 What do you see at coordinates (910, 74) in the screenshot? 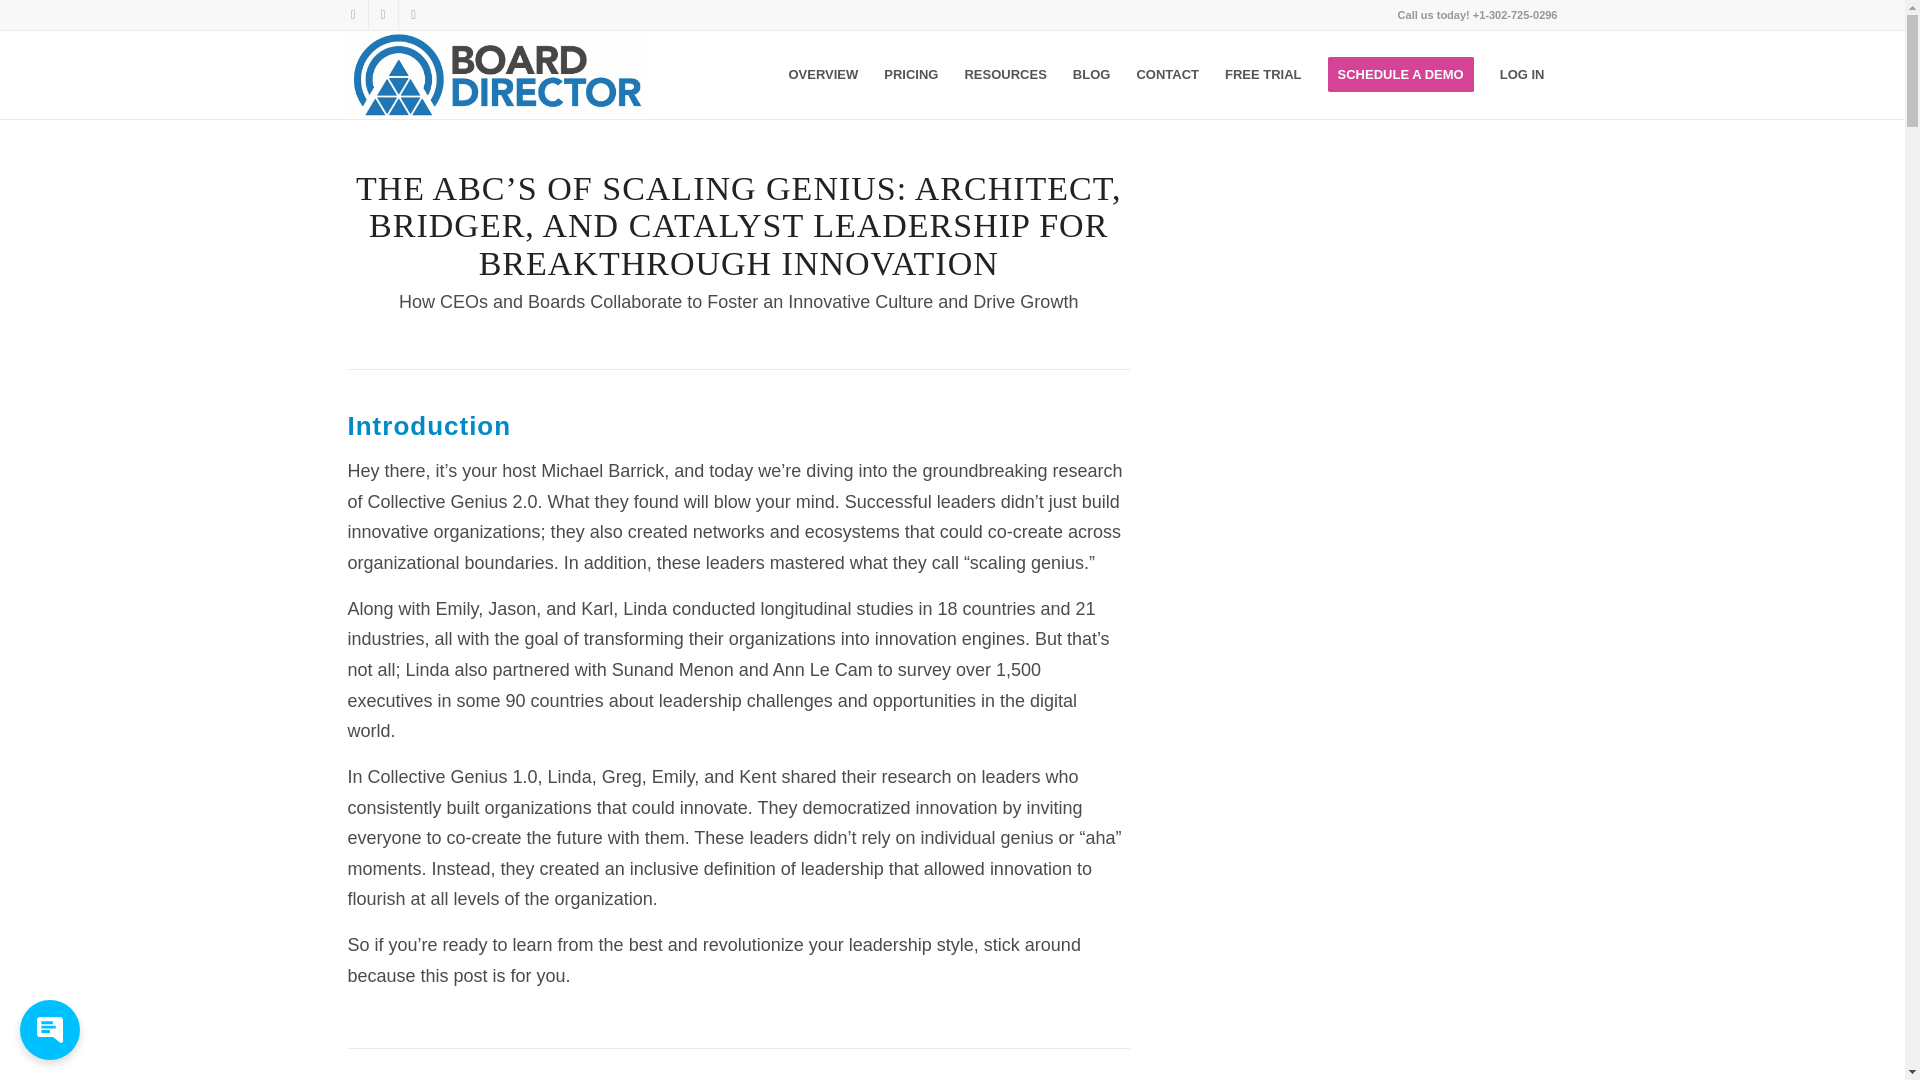
I see `PRICING` at bounding box center [910, 74].